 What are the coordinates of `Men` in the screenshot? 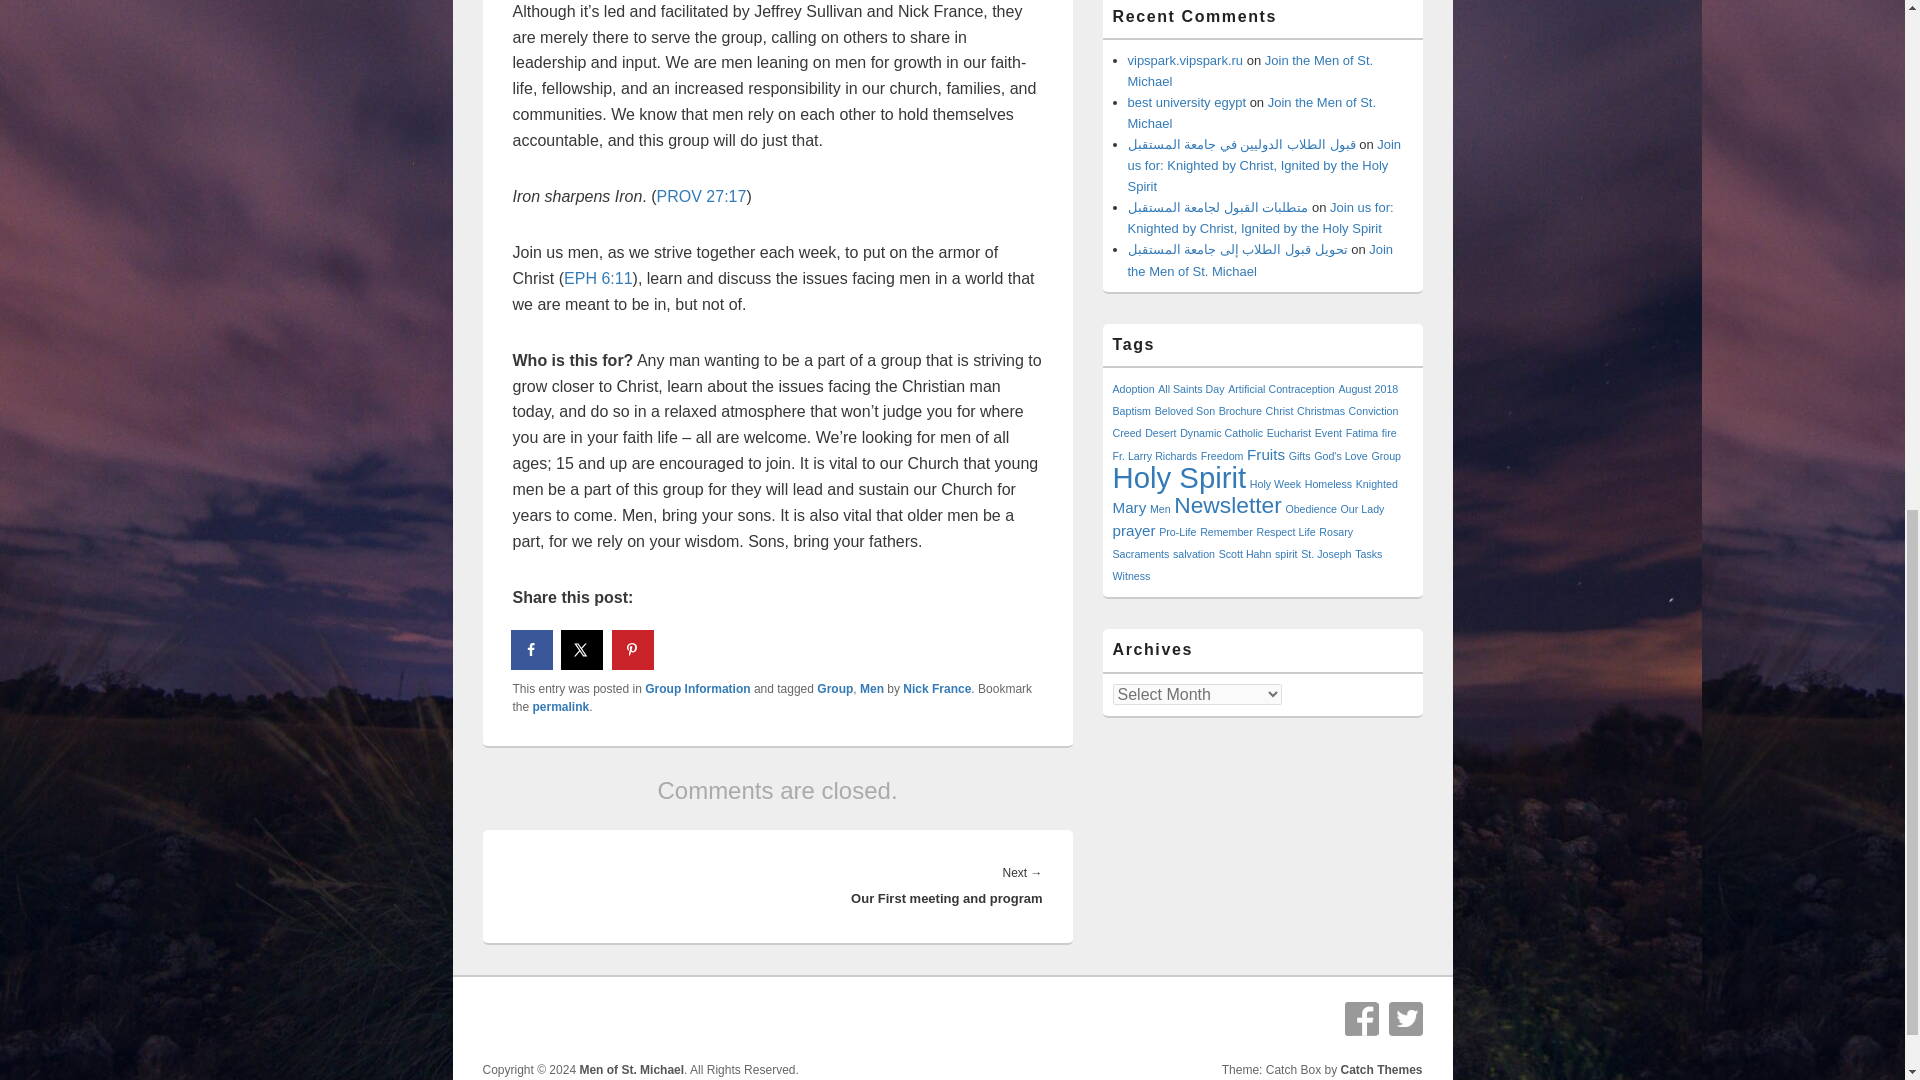 It's located at (872, 688).